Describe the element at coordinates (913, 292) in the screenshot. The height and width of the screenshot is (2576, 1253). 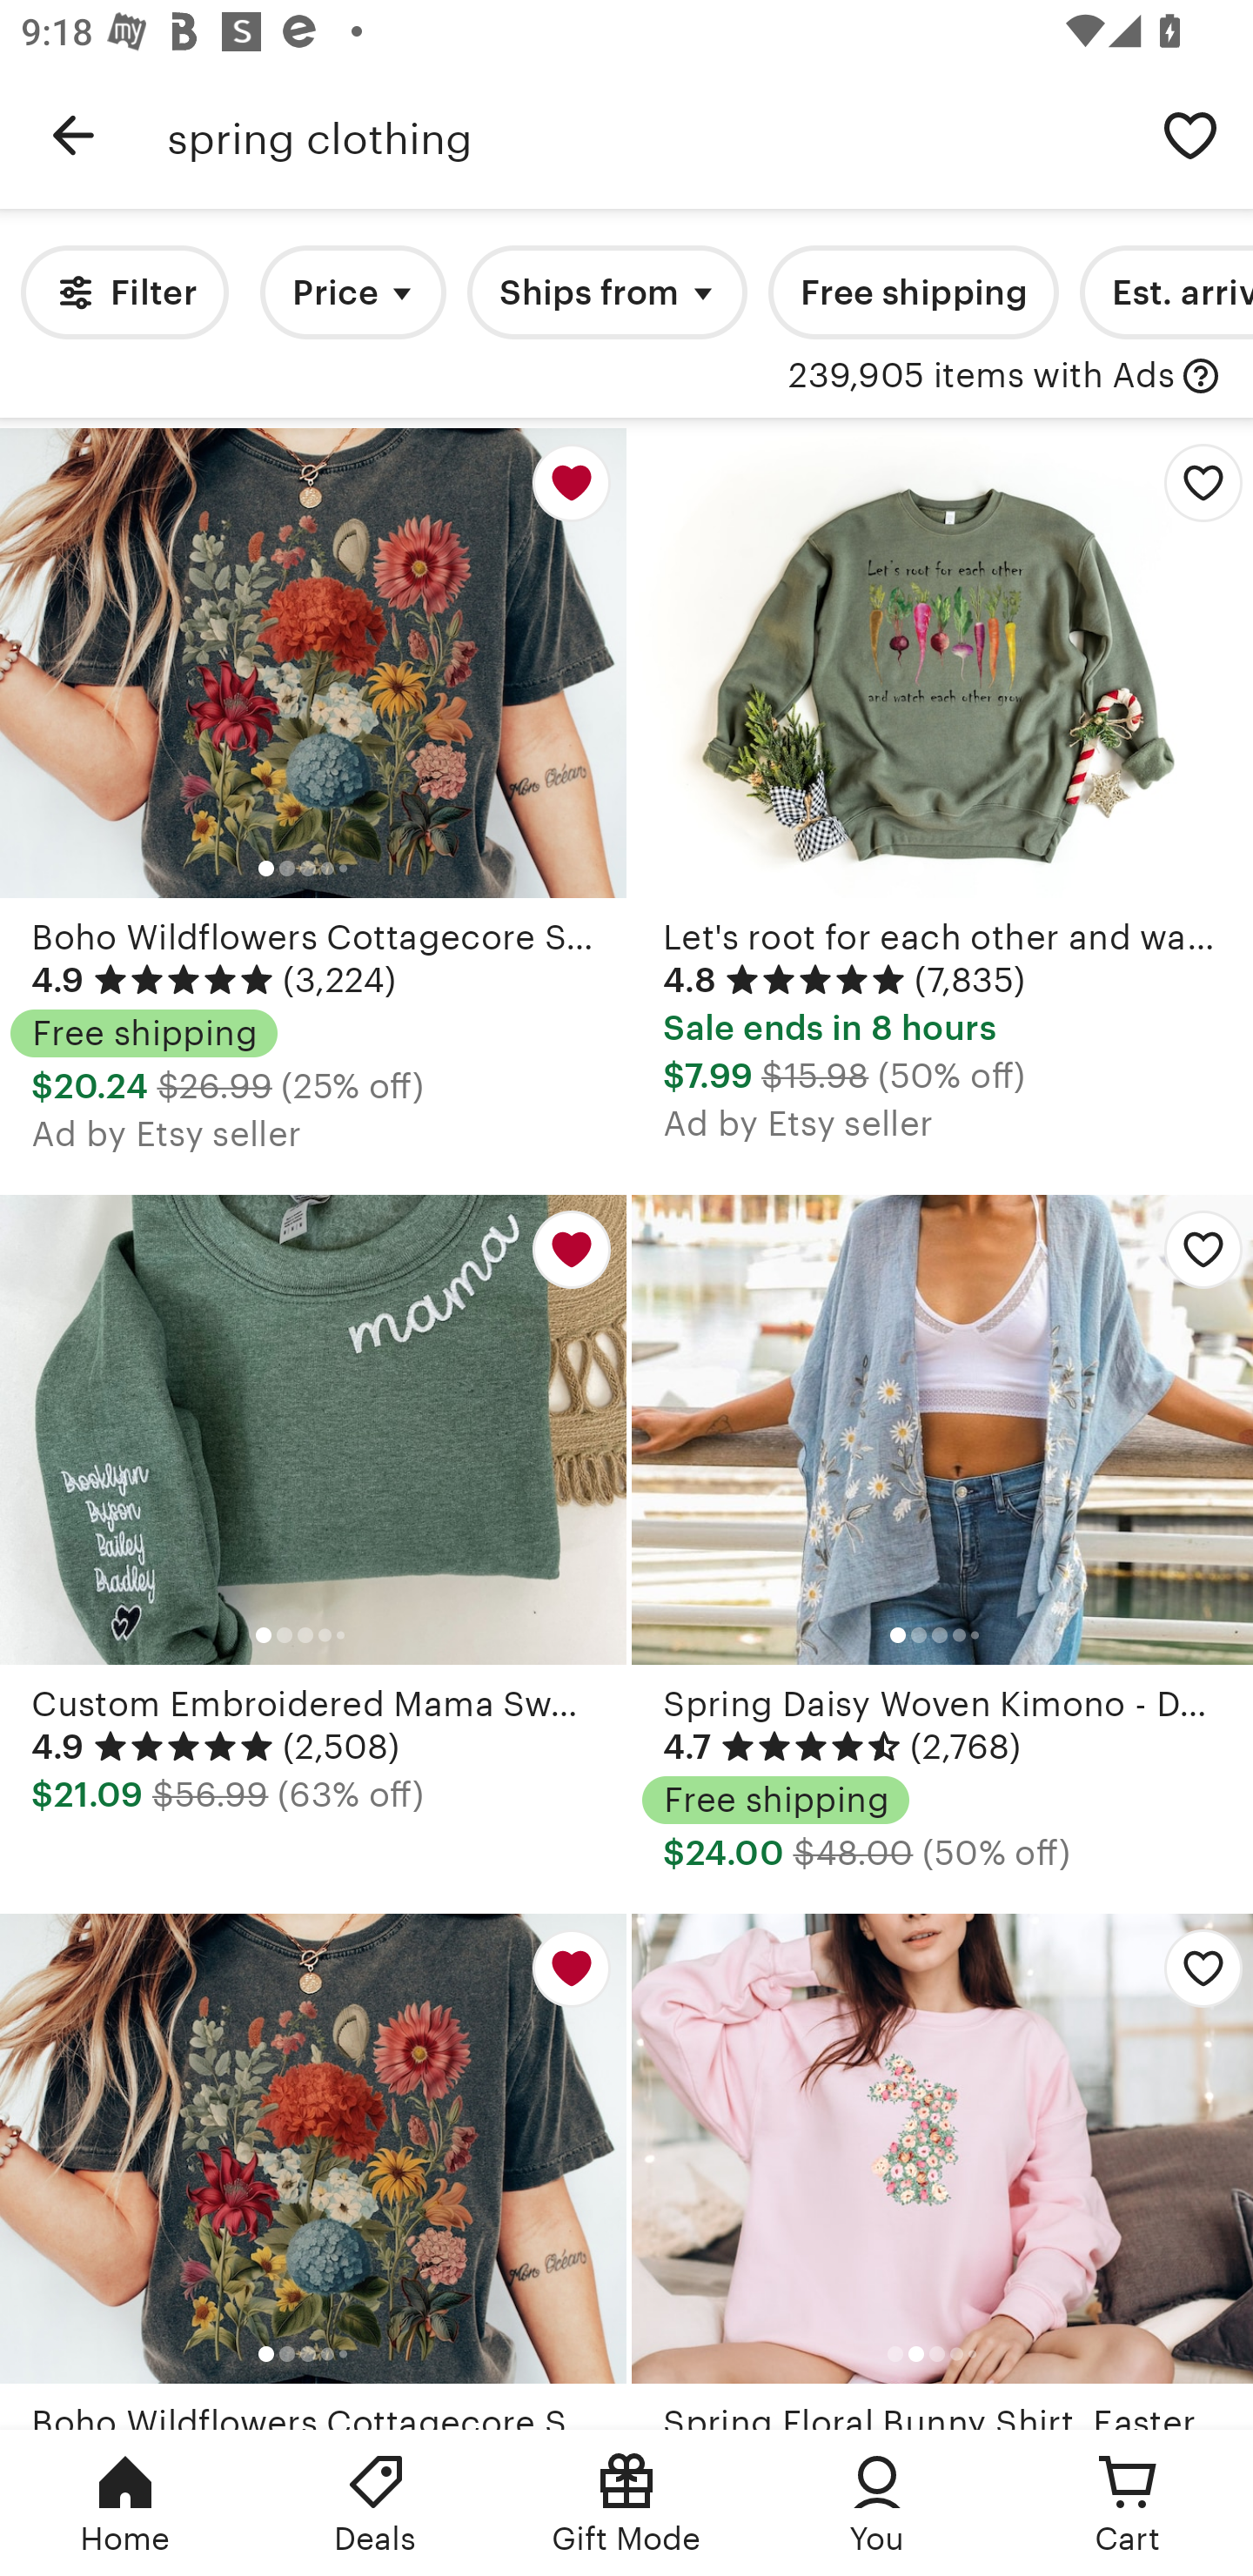
I see `Free shipping` at that location.